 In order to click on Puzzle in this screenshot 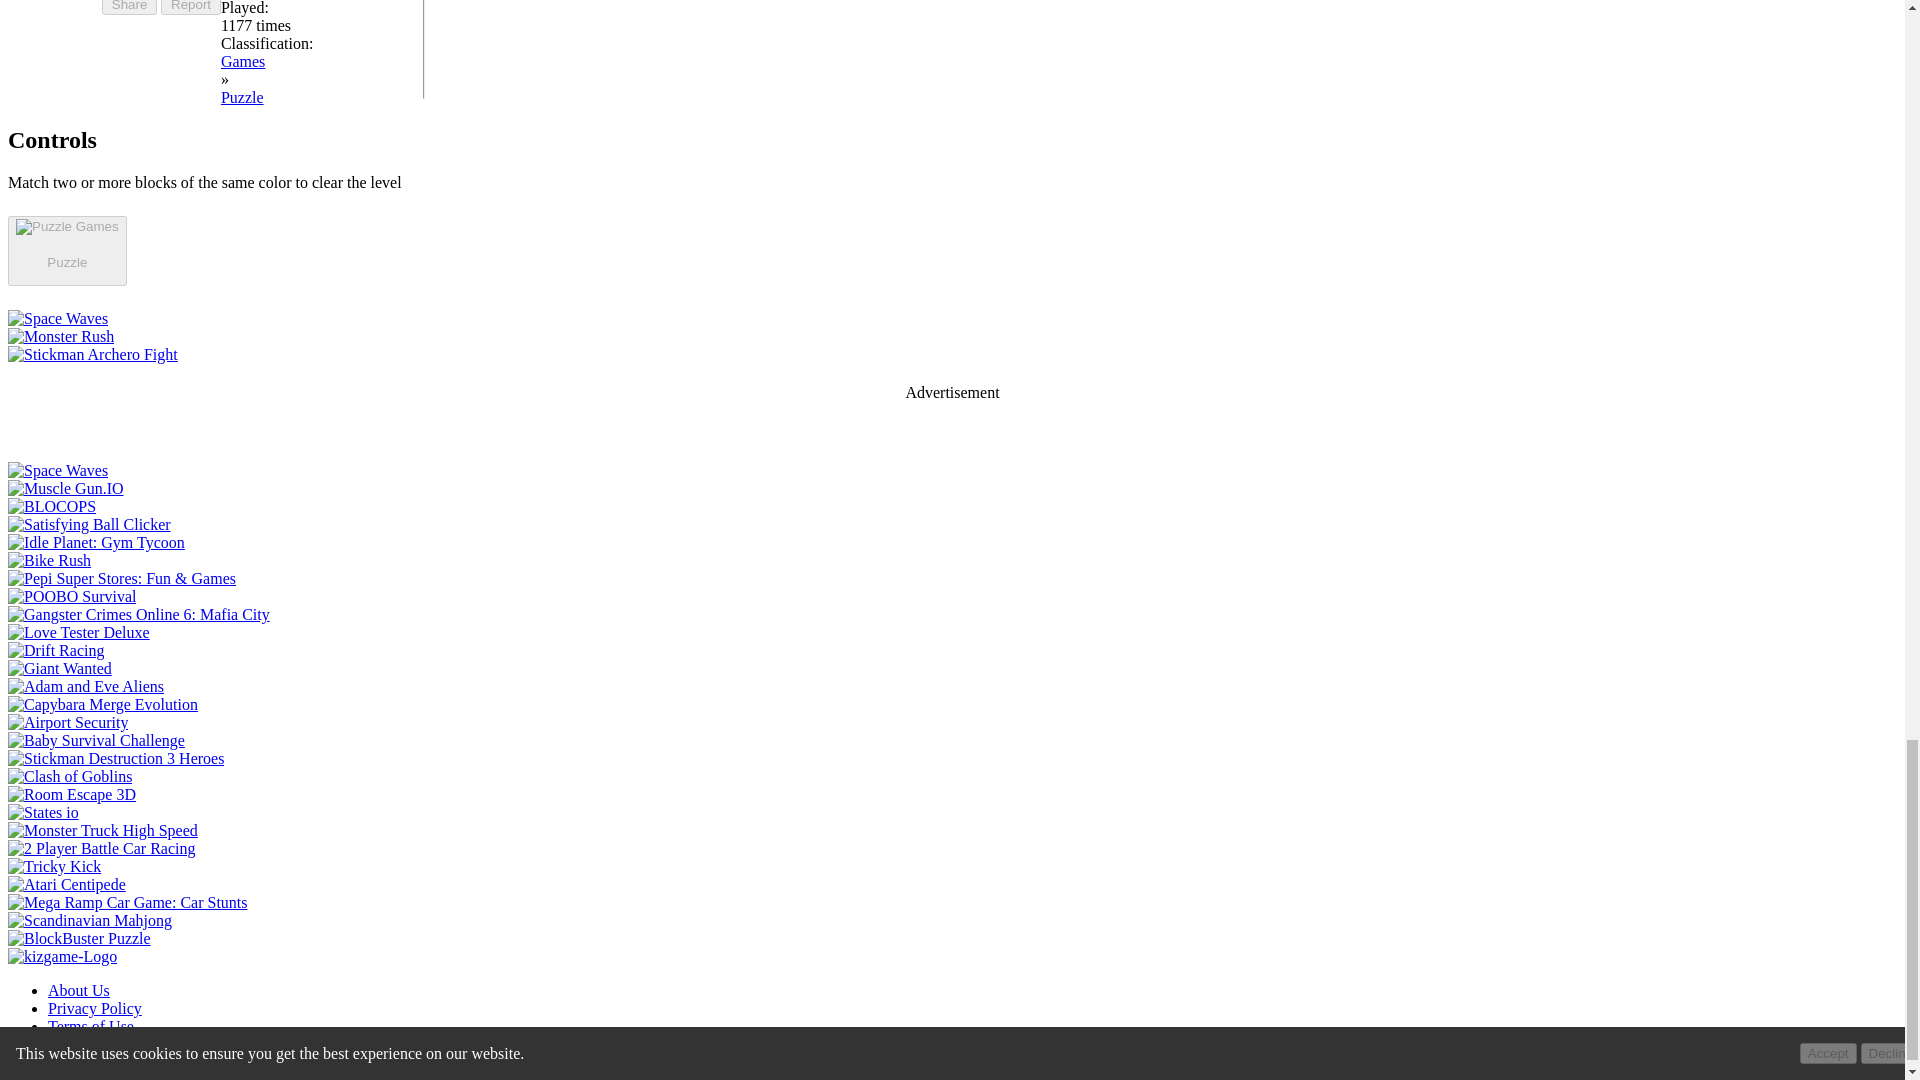, I will do `click(66, 261)`.